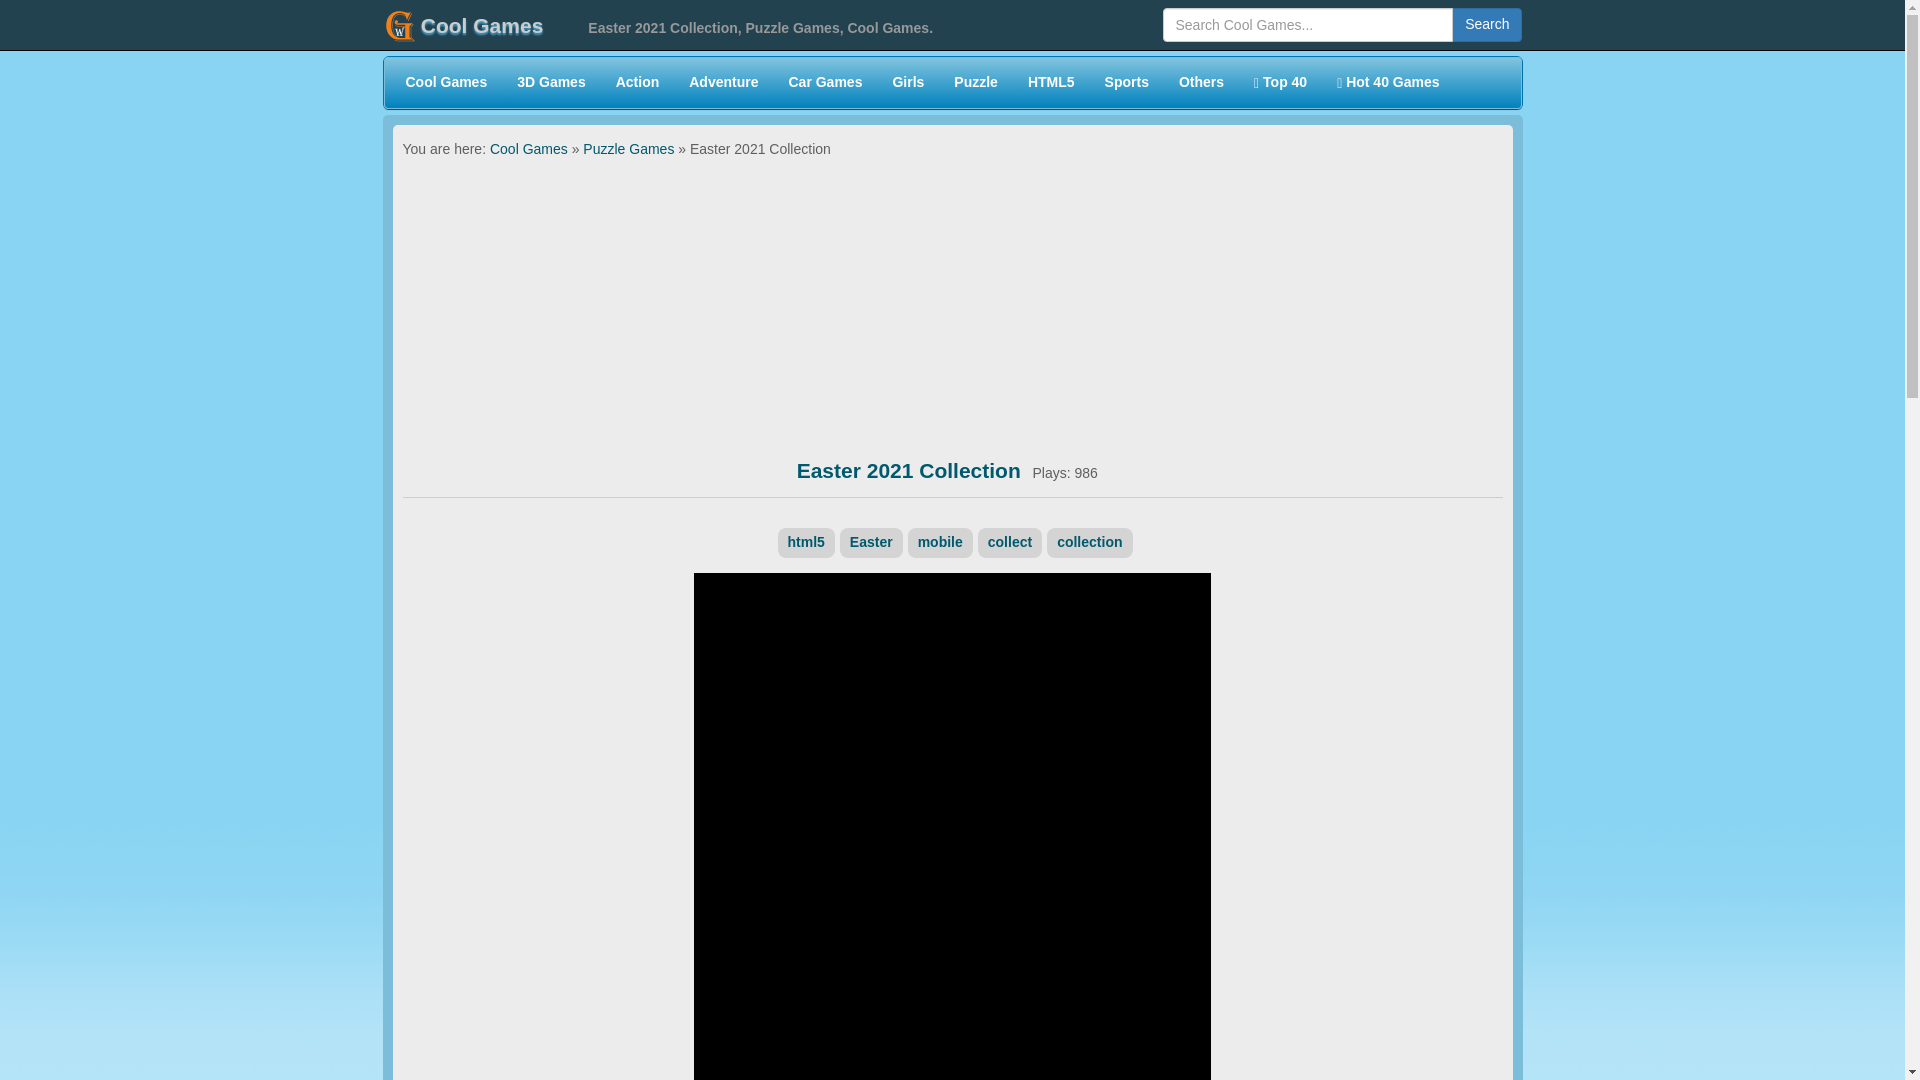  Describe the element at coordinates (1388, 83) in the screenshot. I see ` Hot 40 Games` at that location.